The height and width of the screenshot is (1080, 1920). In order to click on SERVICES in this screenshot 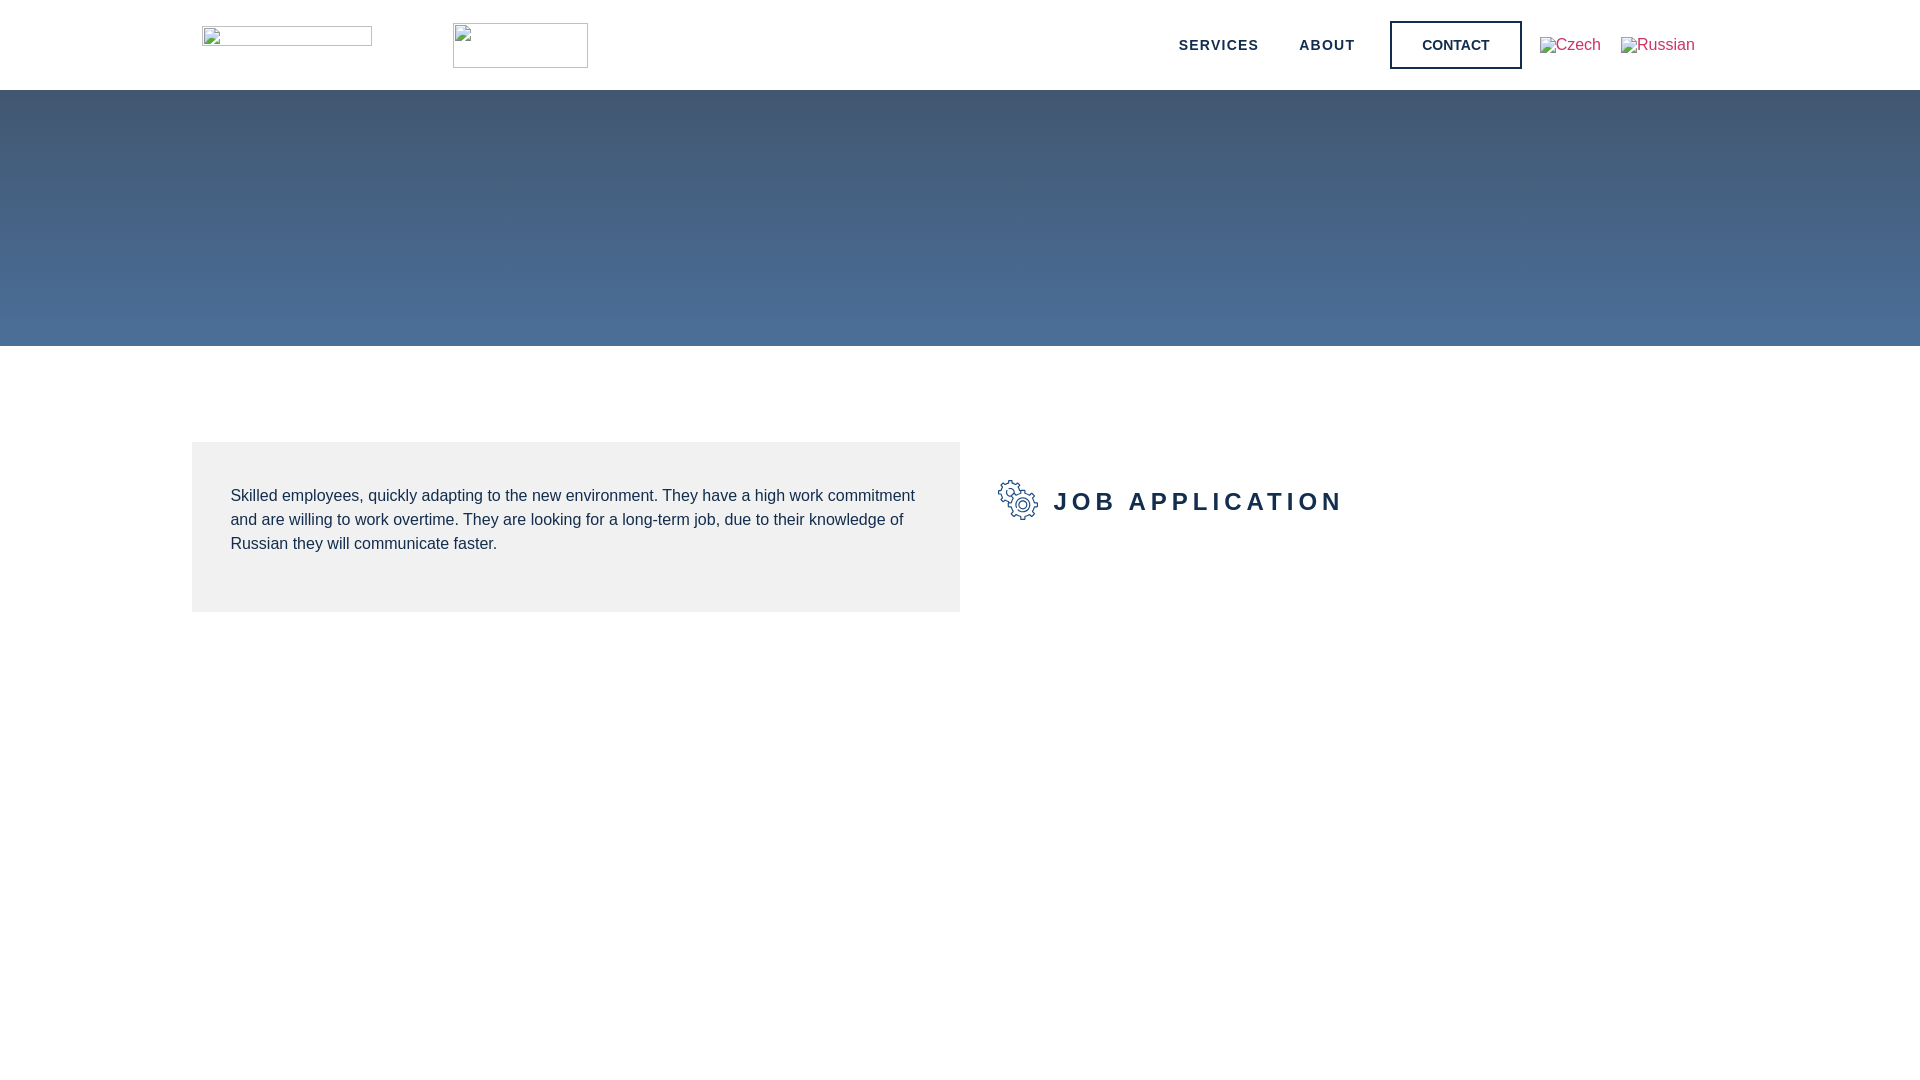, I will do `click(1220, 44)`.